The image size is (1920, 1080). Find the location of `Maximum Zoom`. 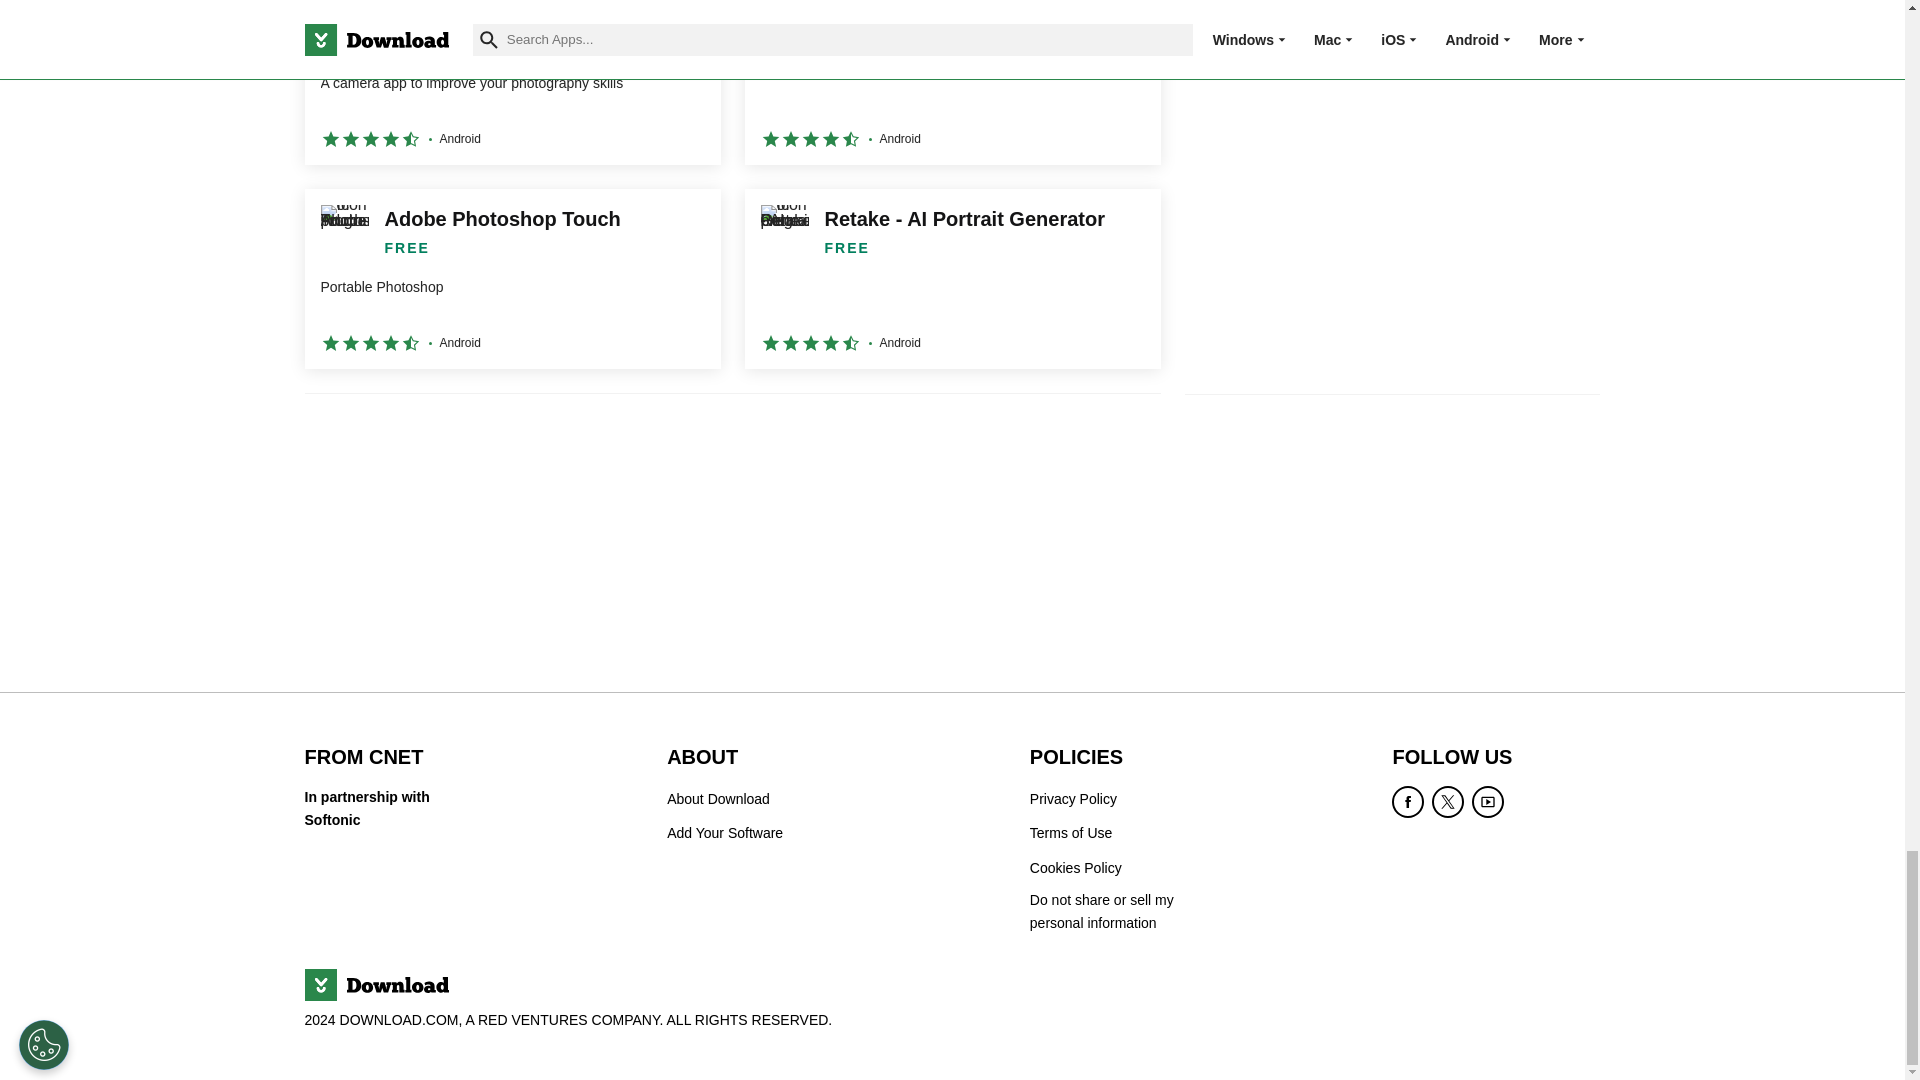

Maximum Zoom is located at coordinates (952, 82).